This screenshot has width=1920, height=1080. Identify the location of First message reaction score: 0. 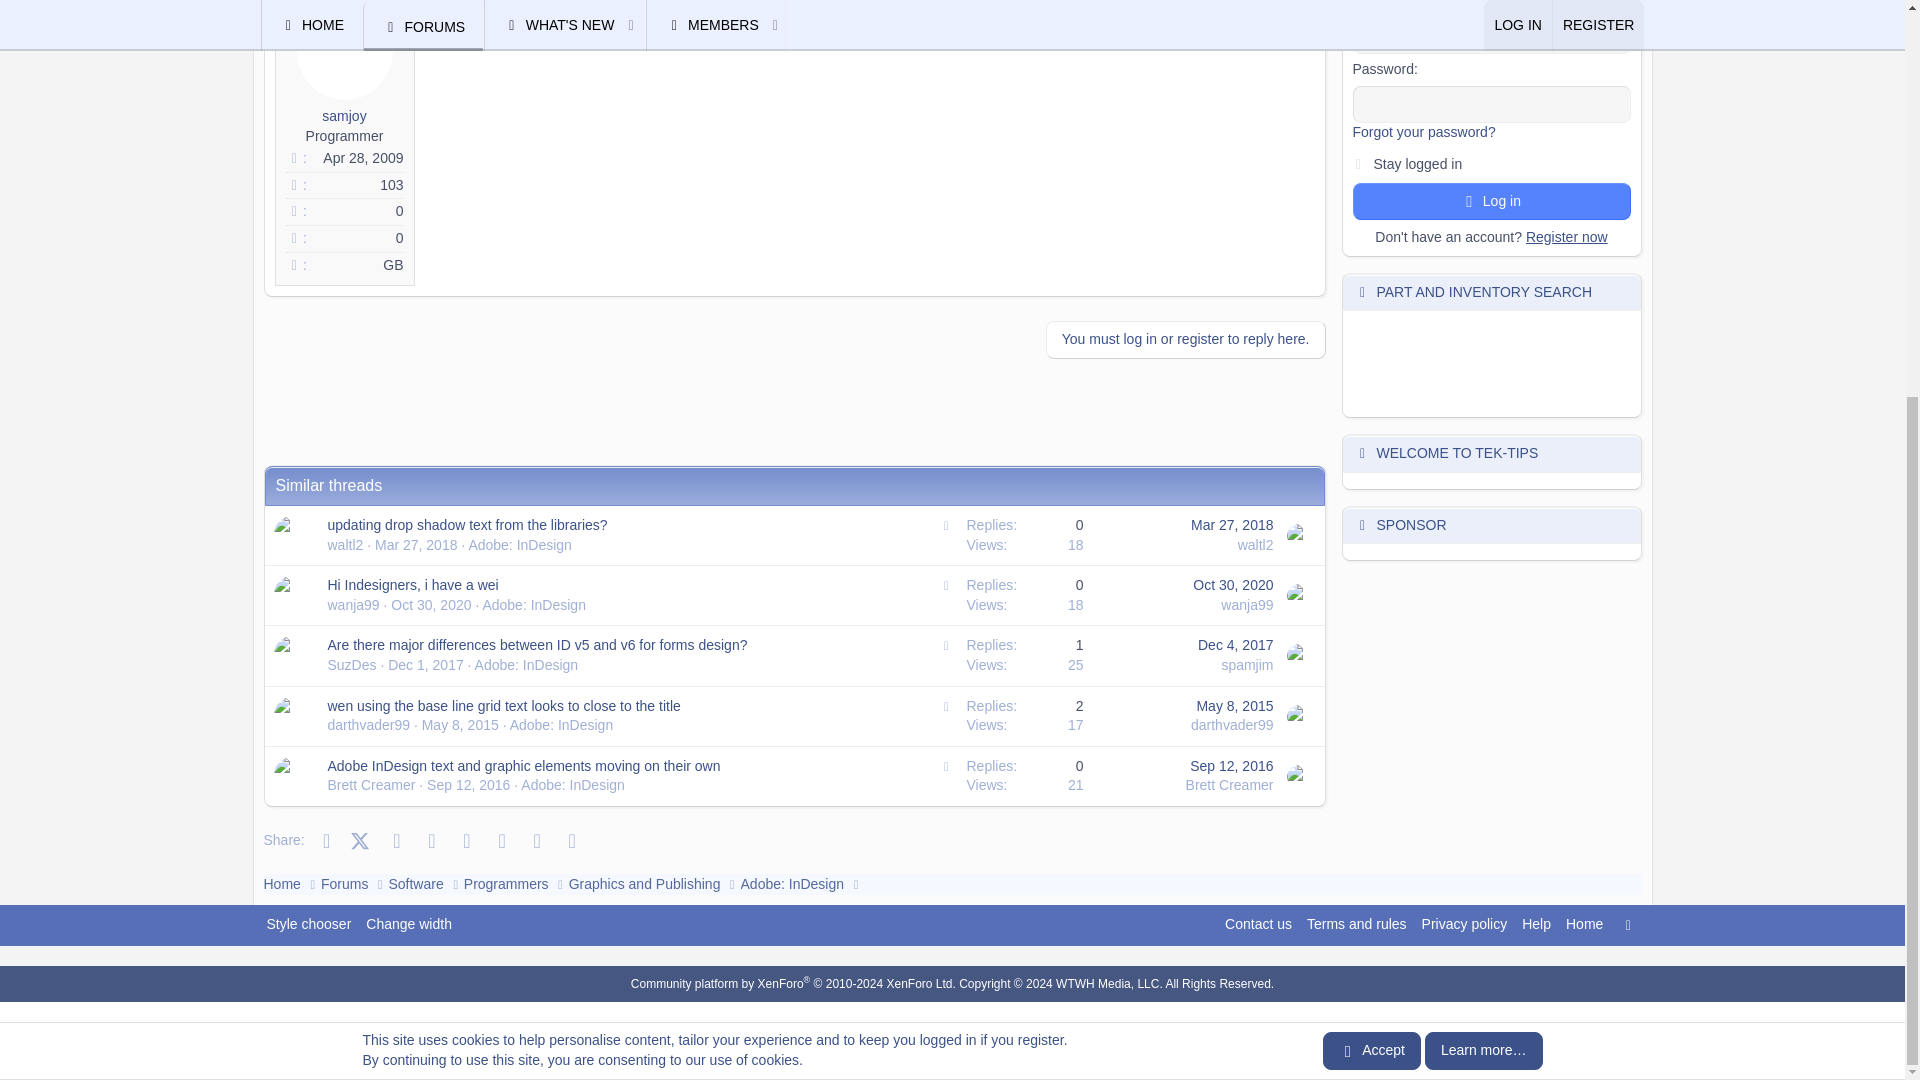
(1025, 656).